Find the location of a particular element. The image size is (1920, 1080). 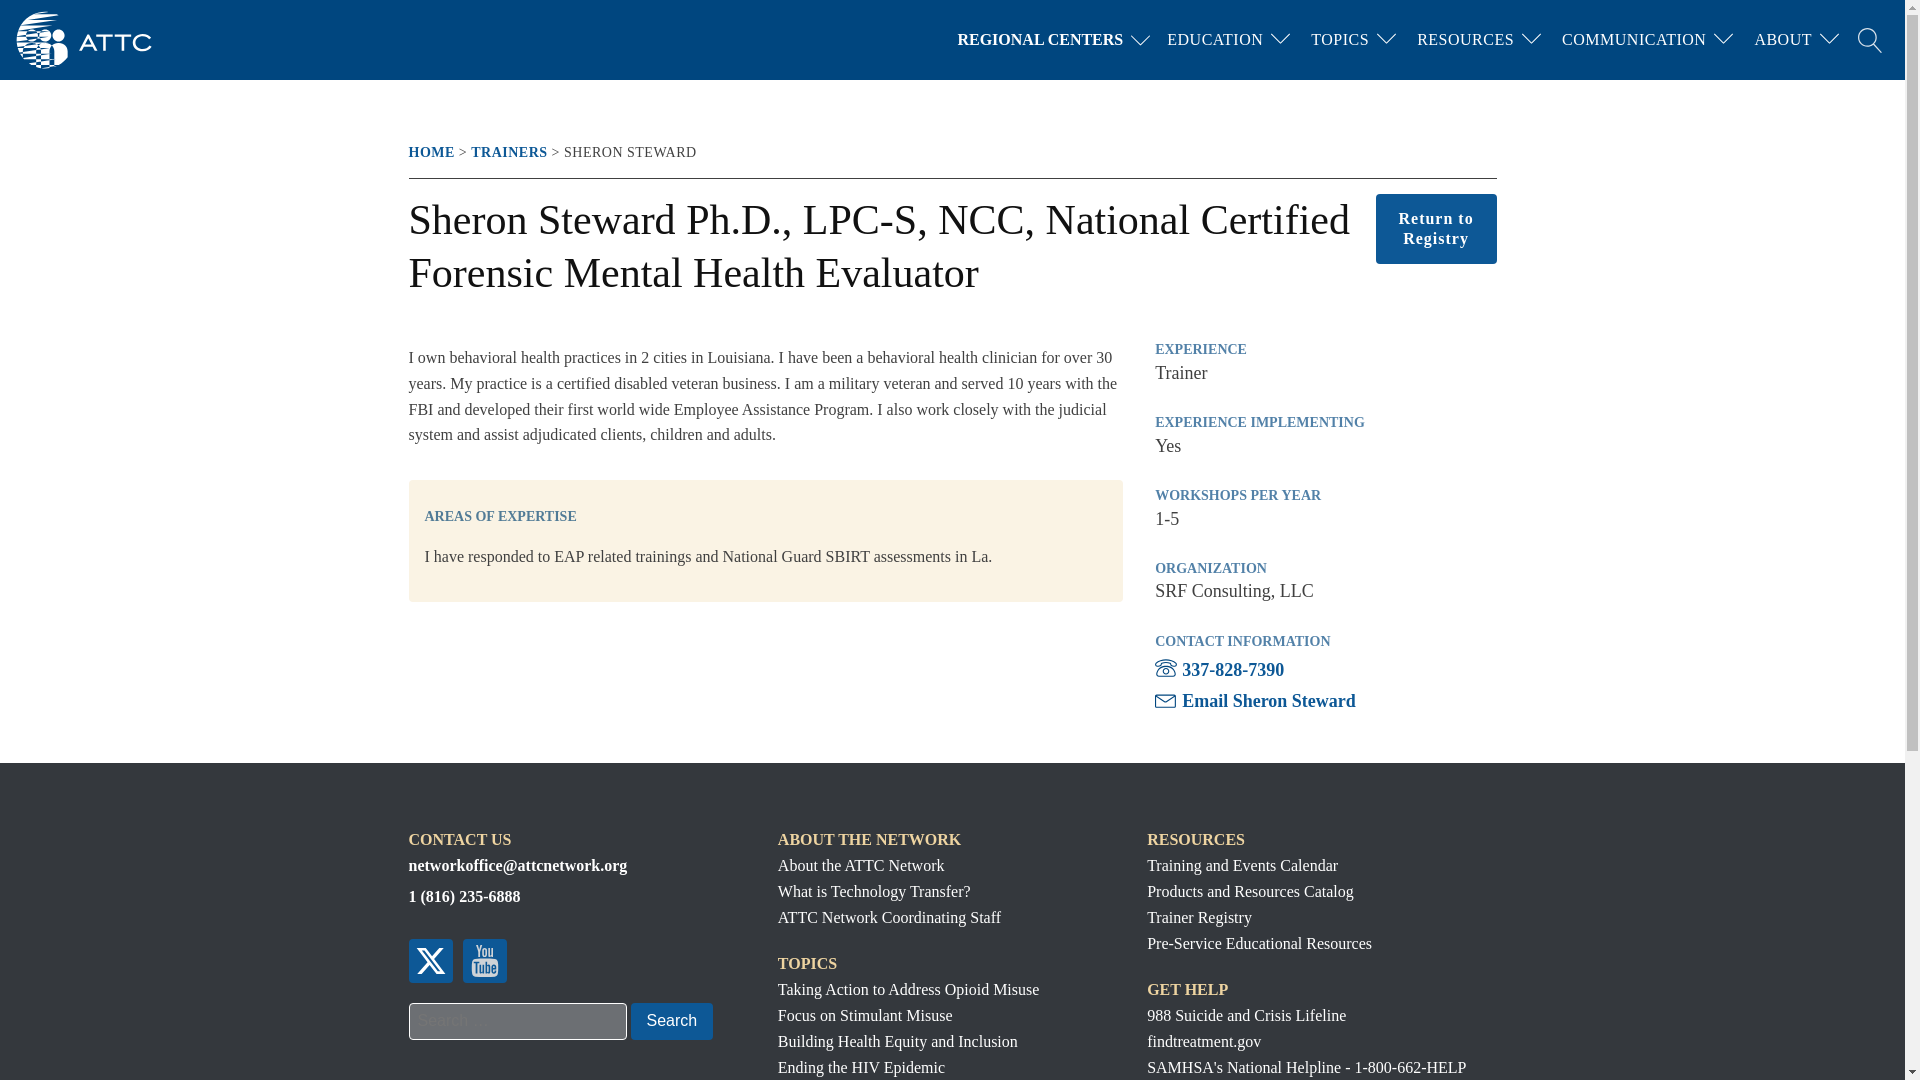

RESOURCES is located at coordinates (1466, 40).